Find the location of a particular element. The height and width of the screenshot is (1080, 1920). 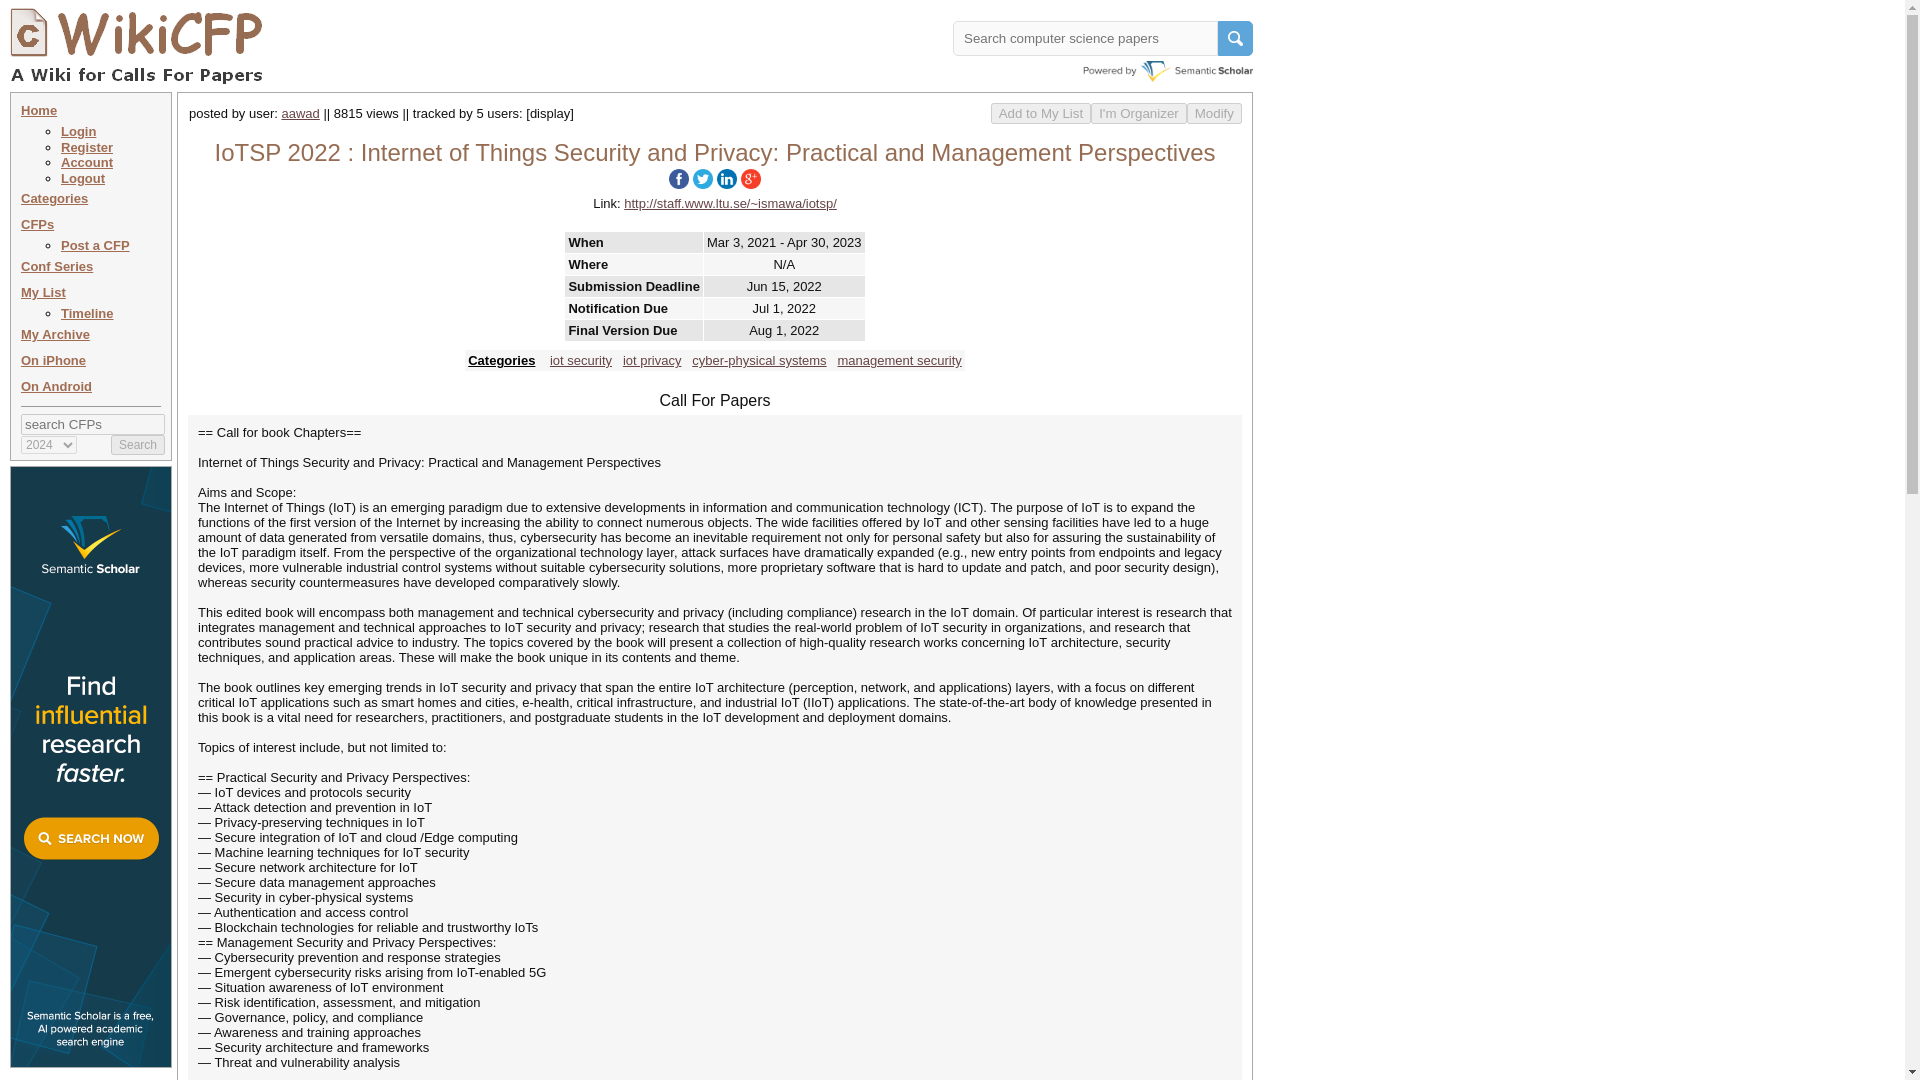

aawad is located at coordinates (301, 112).